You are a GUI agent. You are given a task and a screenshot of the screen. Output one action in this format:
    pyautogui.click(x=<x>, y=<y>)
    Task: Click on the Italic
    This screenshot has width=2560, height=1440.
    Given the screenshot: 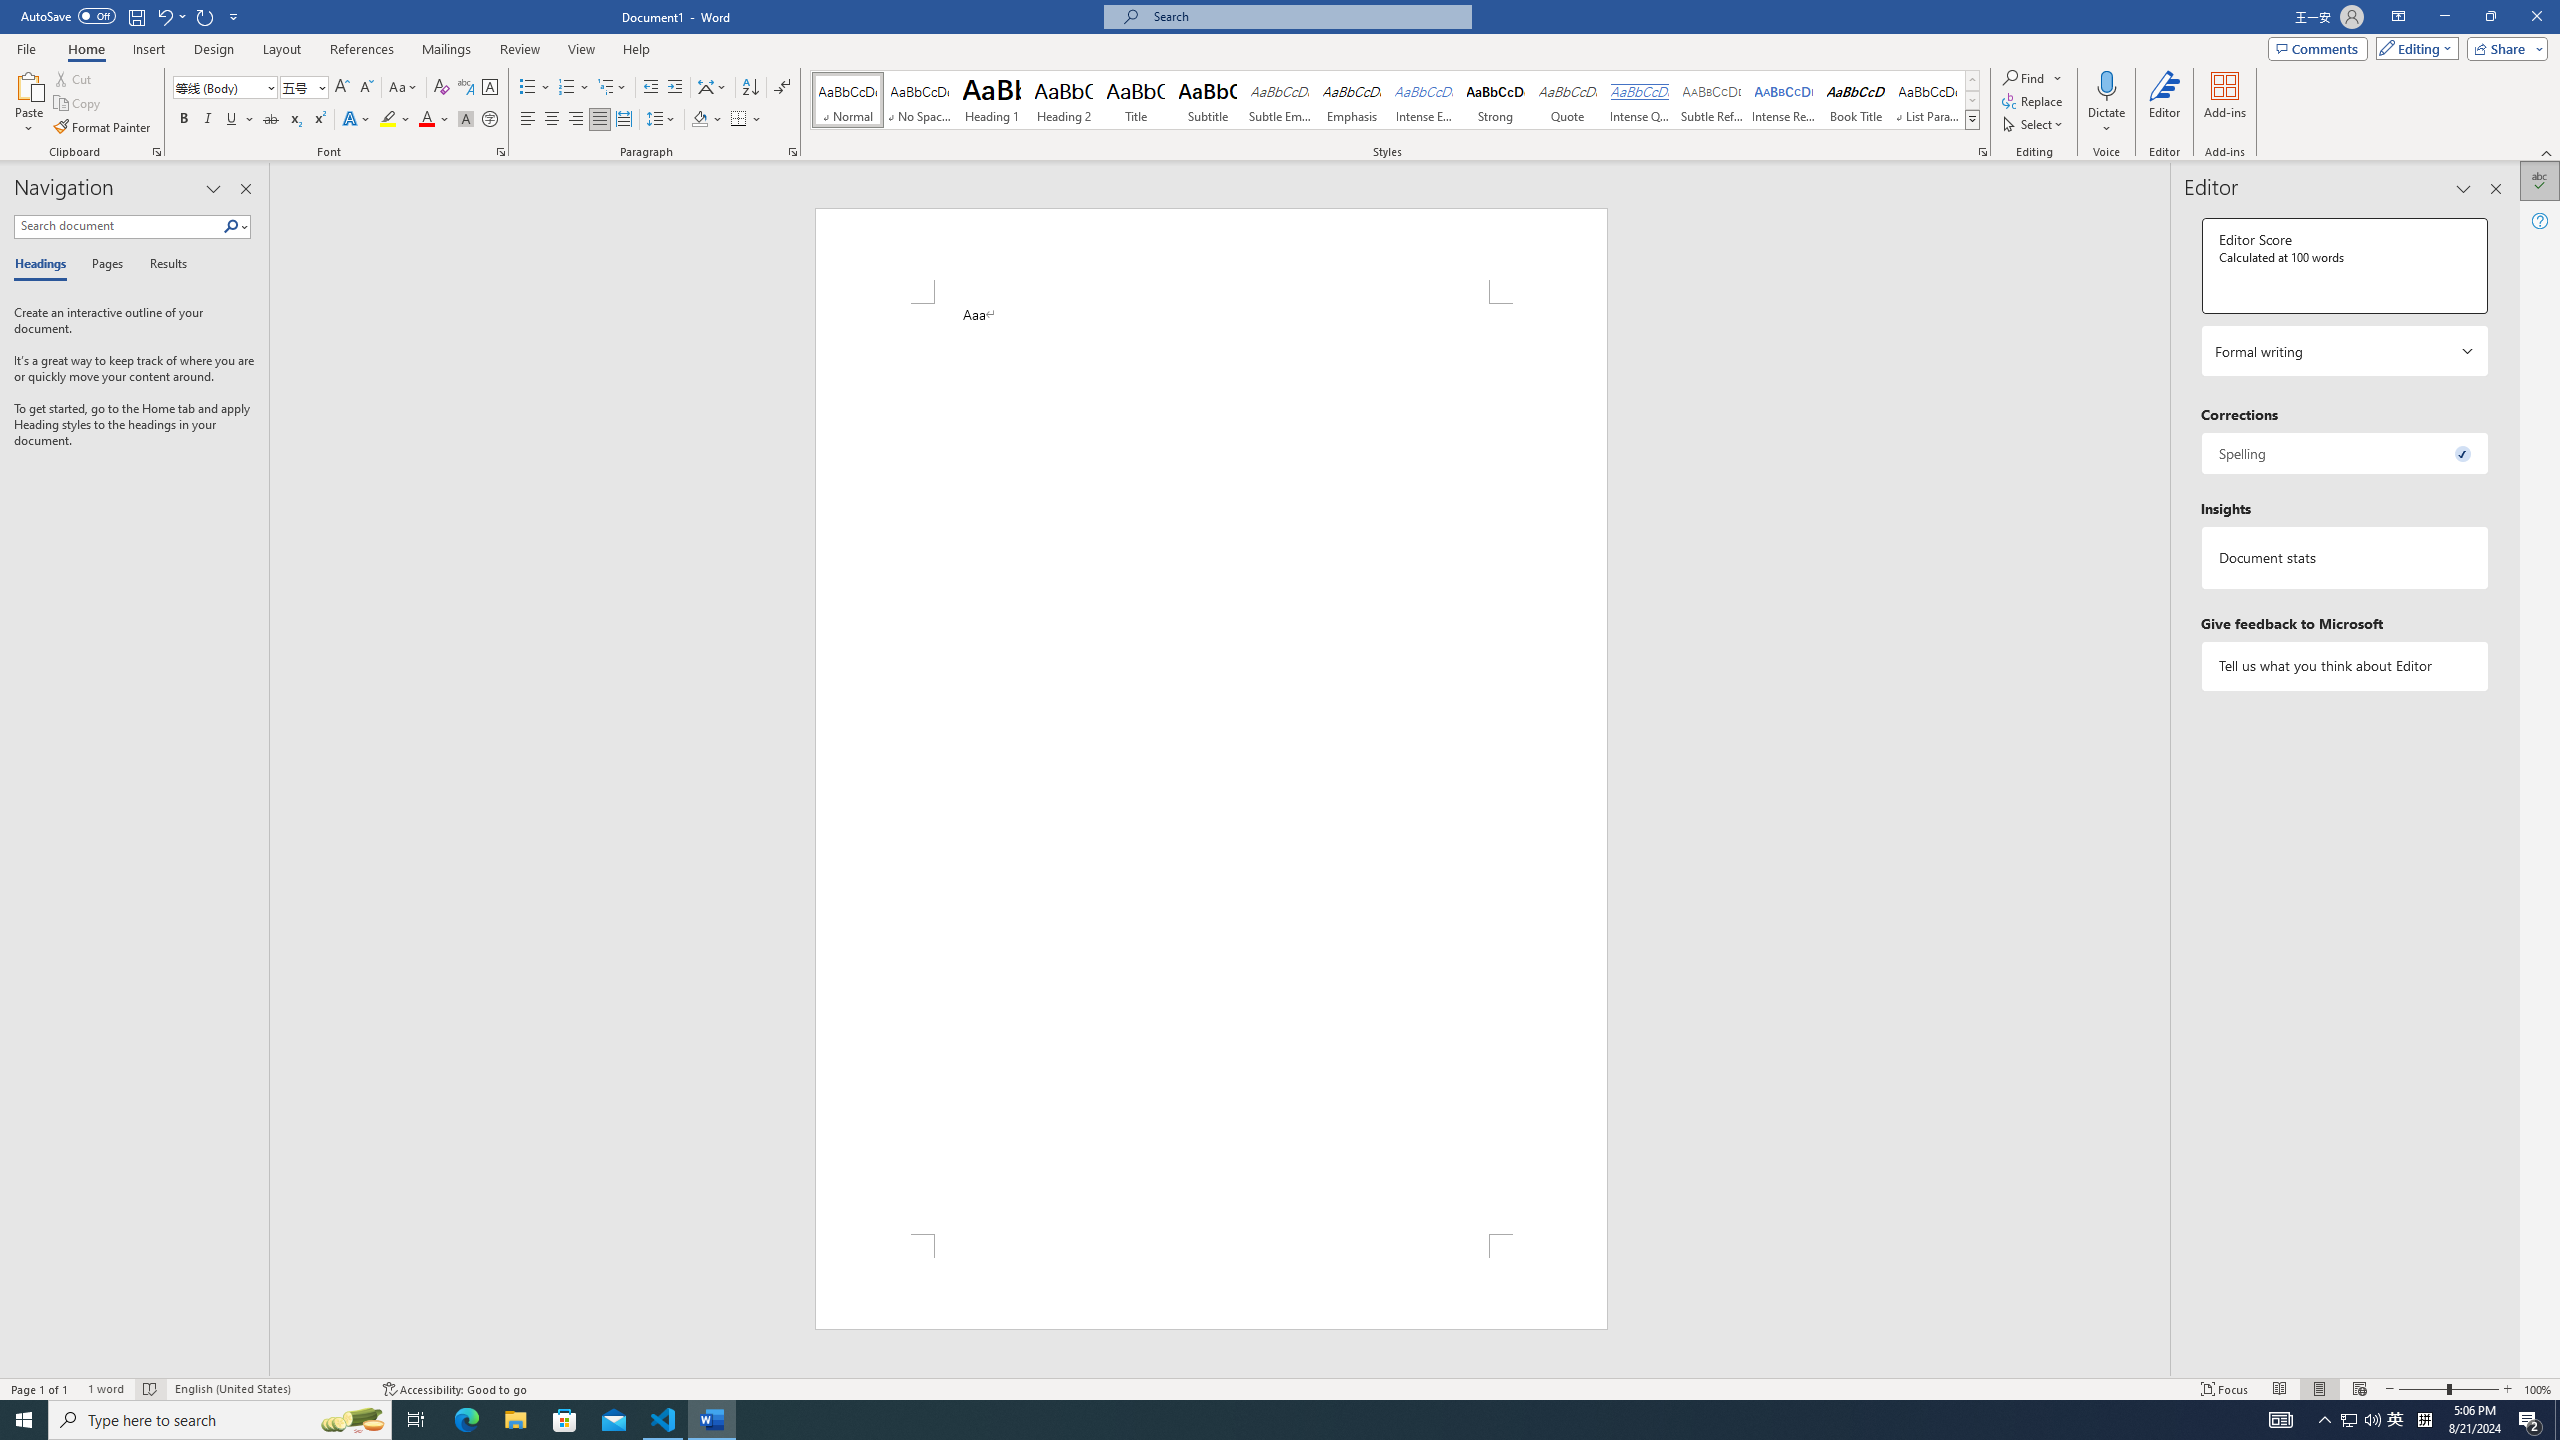 What is the action you would take?
    pyautogui.click(x=208, y=120)
    